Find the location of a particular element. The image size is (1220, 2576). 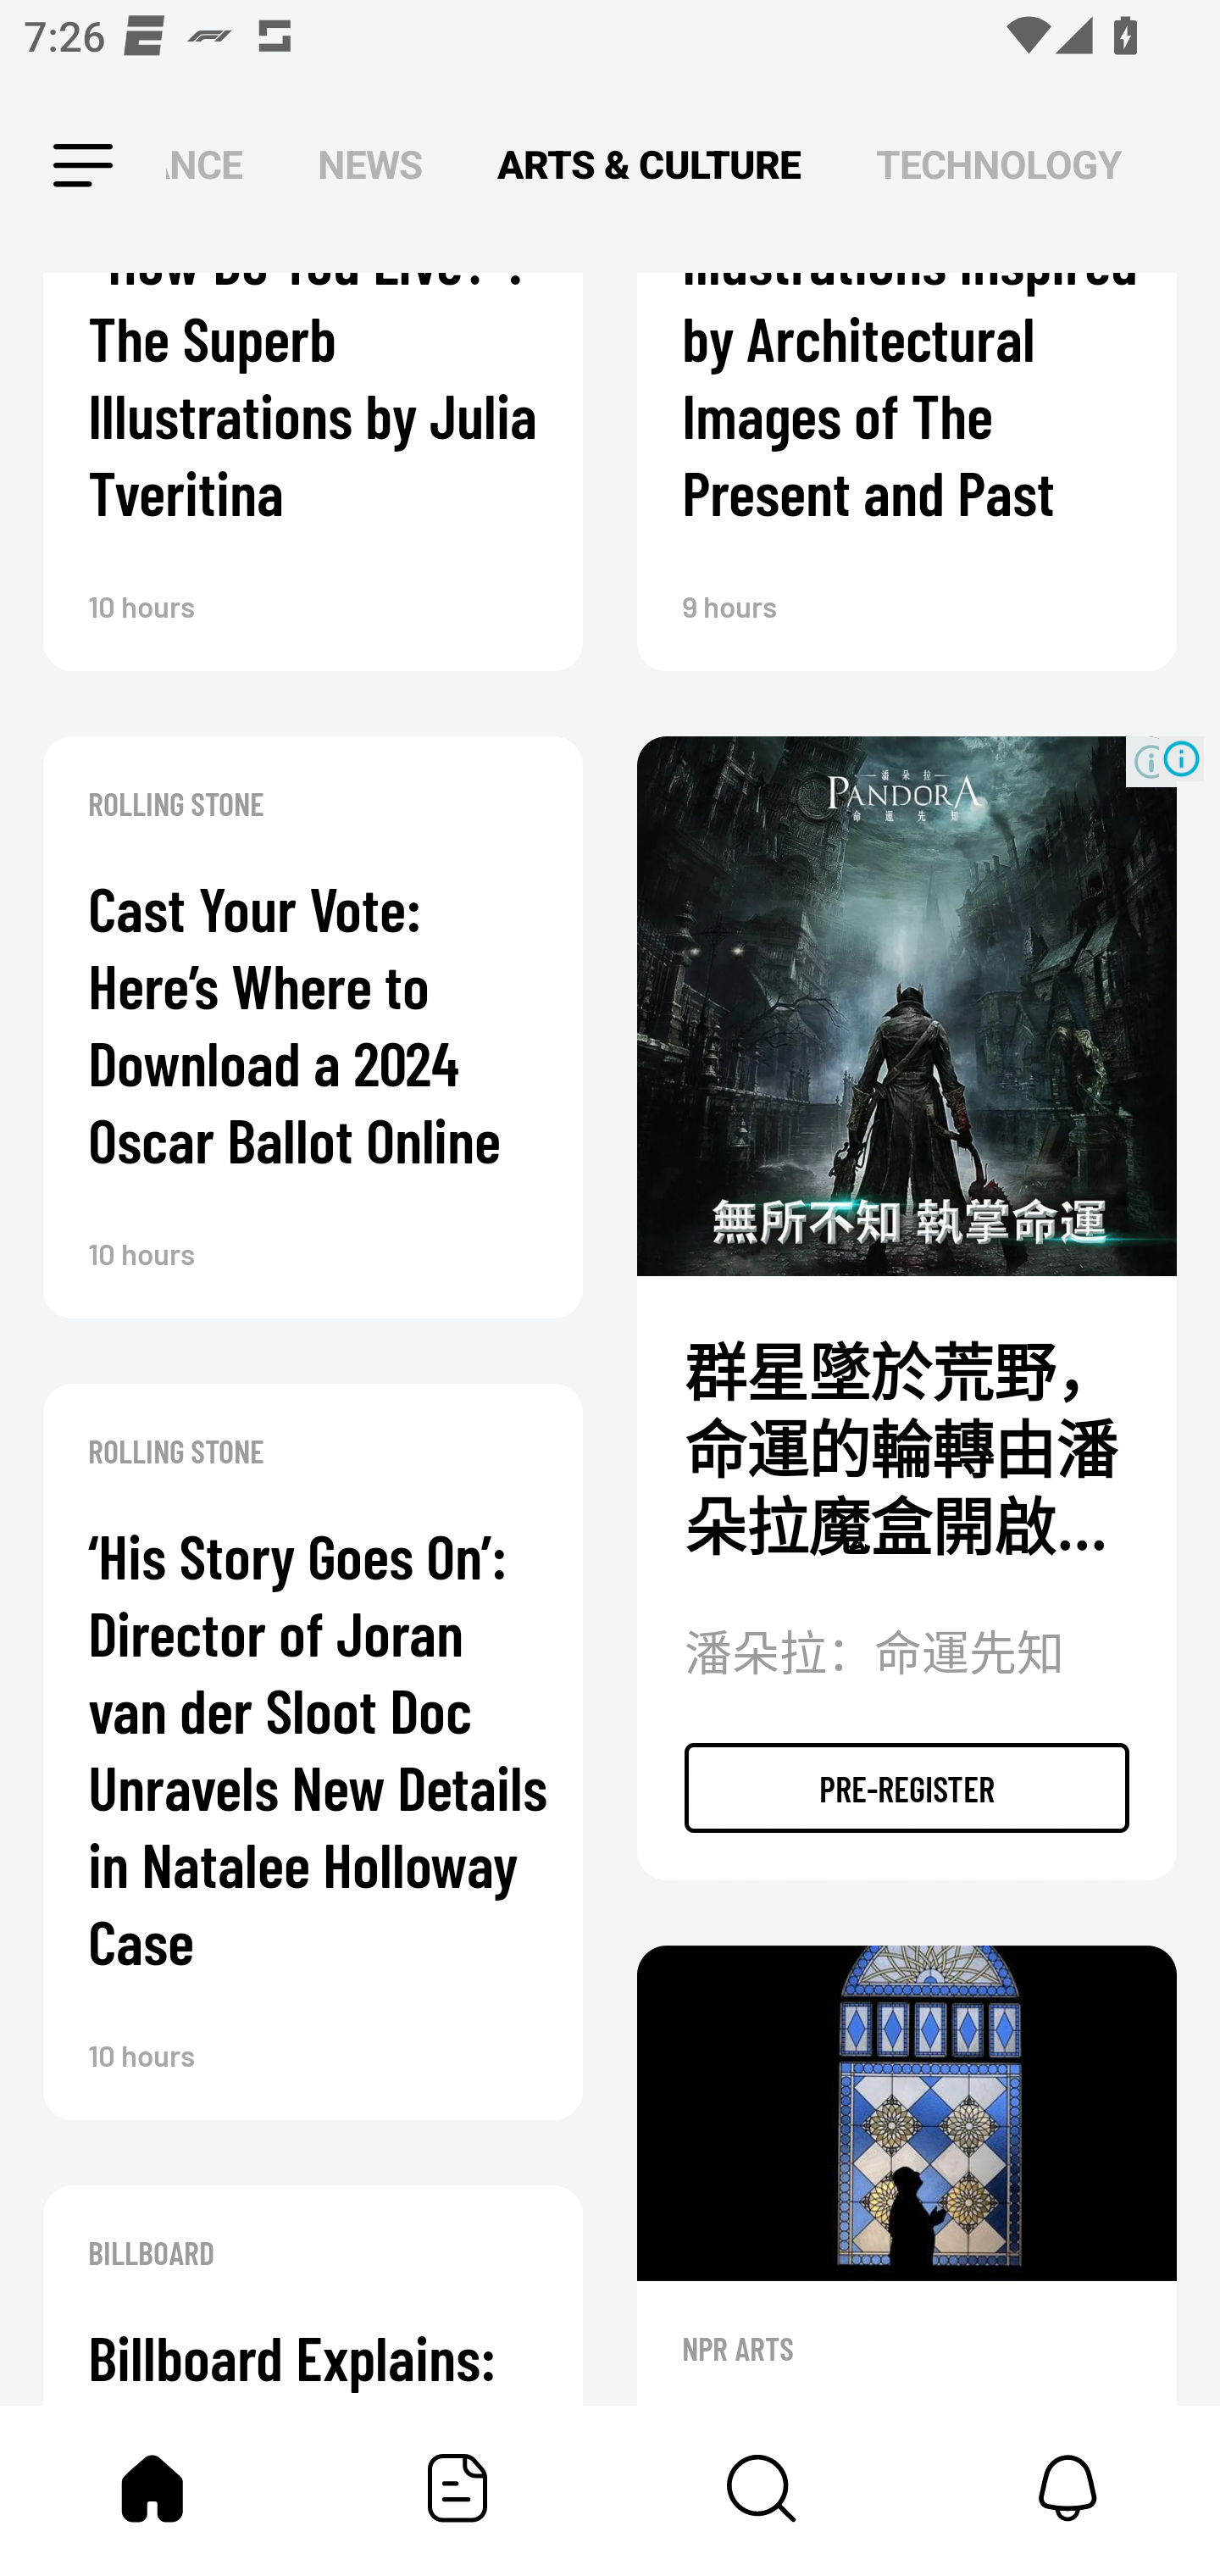

Content Store is located at coordinates (762, 2488).